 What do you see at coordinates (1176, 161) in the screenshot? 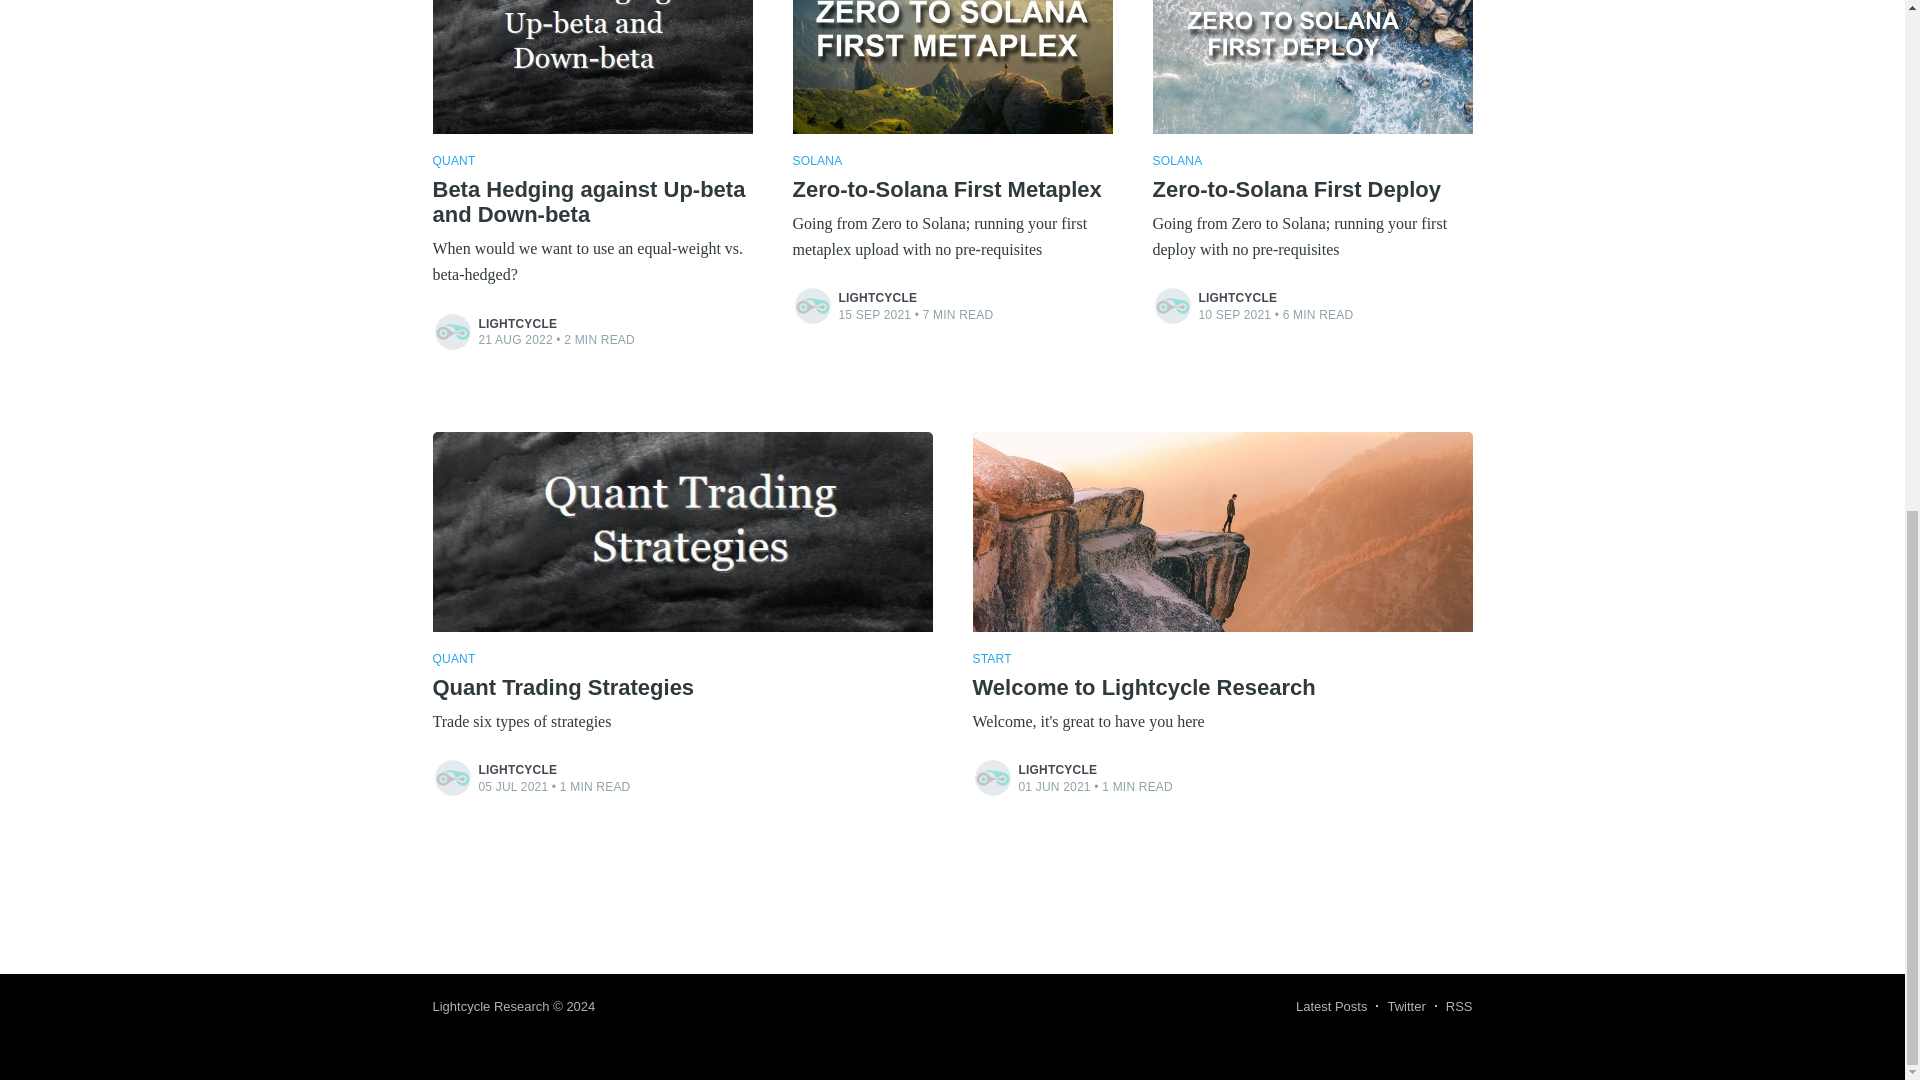
I see `SOLANA` at bounding box center [1176, 161].